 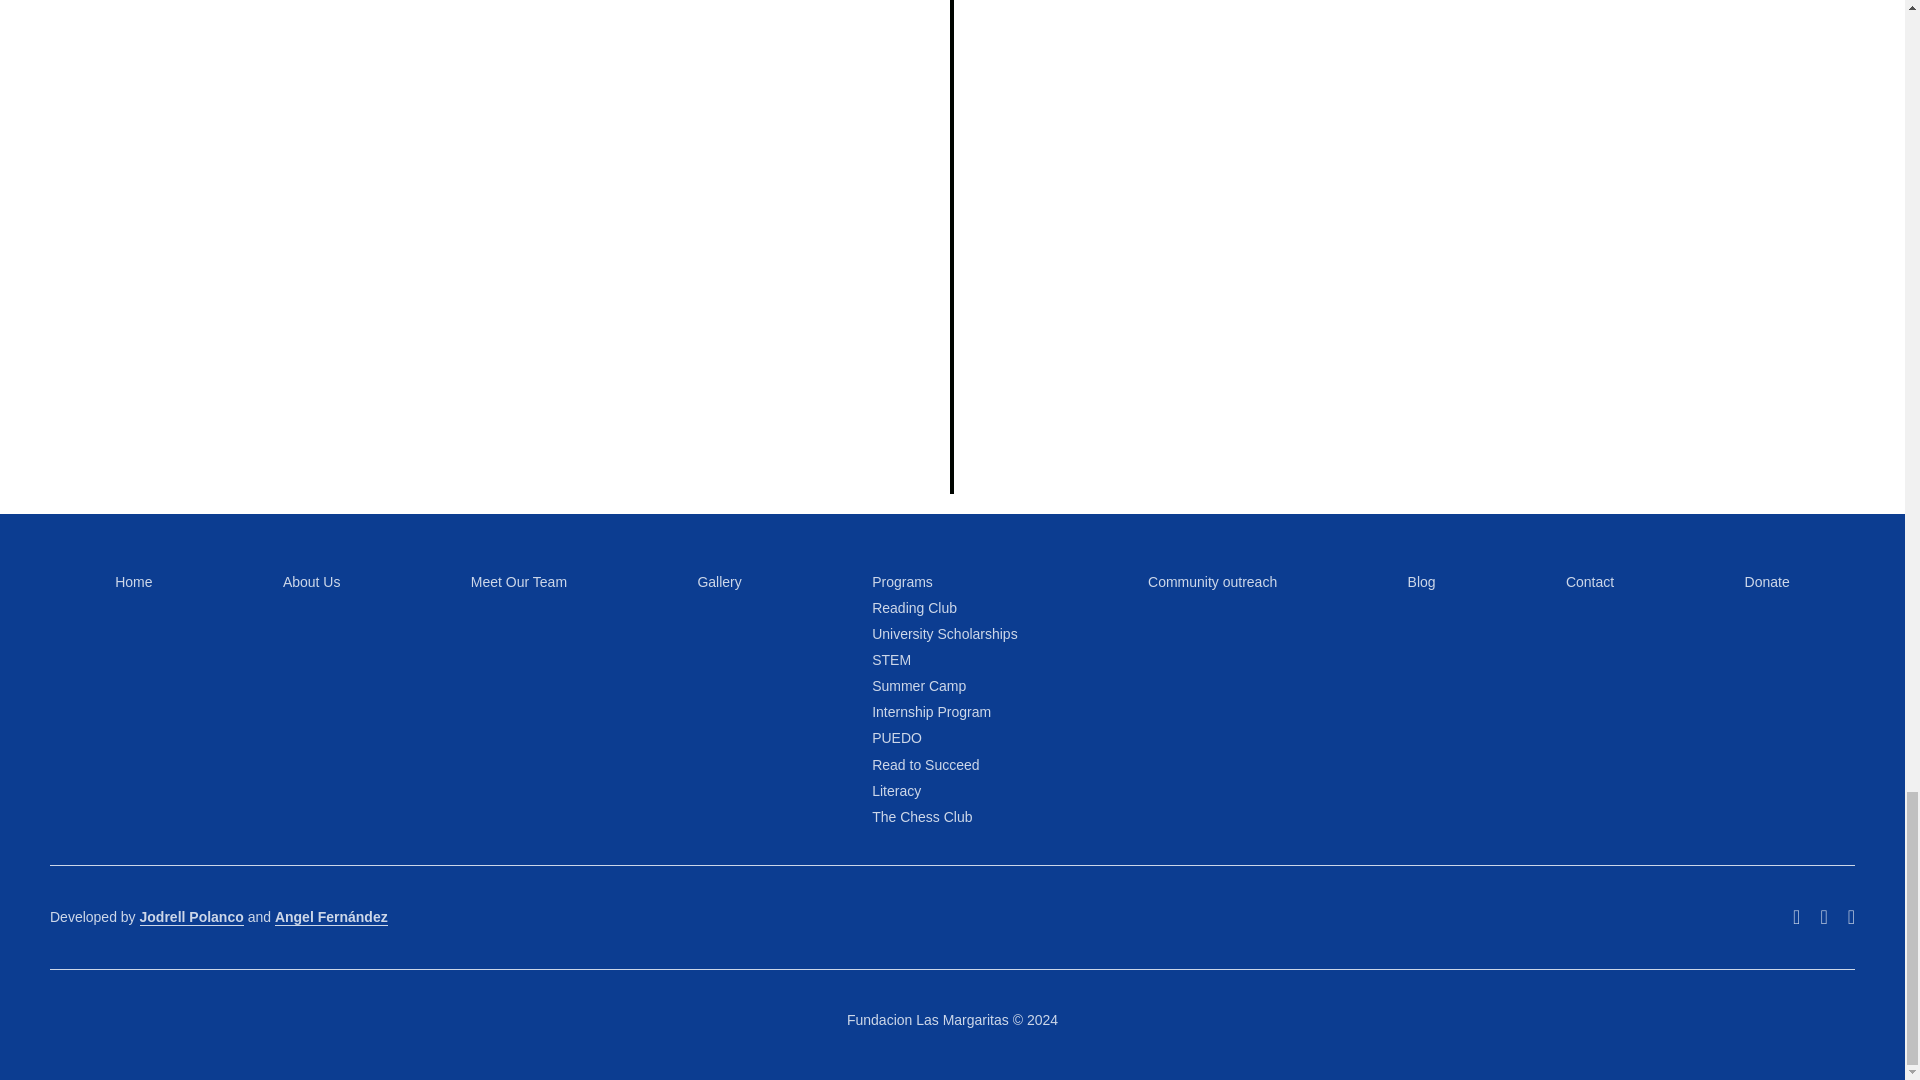 What do you see at coordinates (890, 660) in the screenshot?
I see `STEM` at bounding box center [890, 660].